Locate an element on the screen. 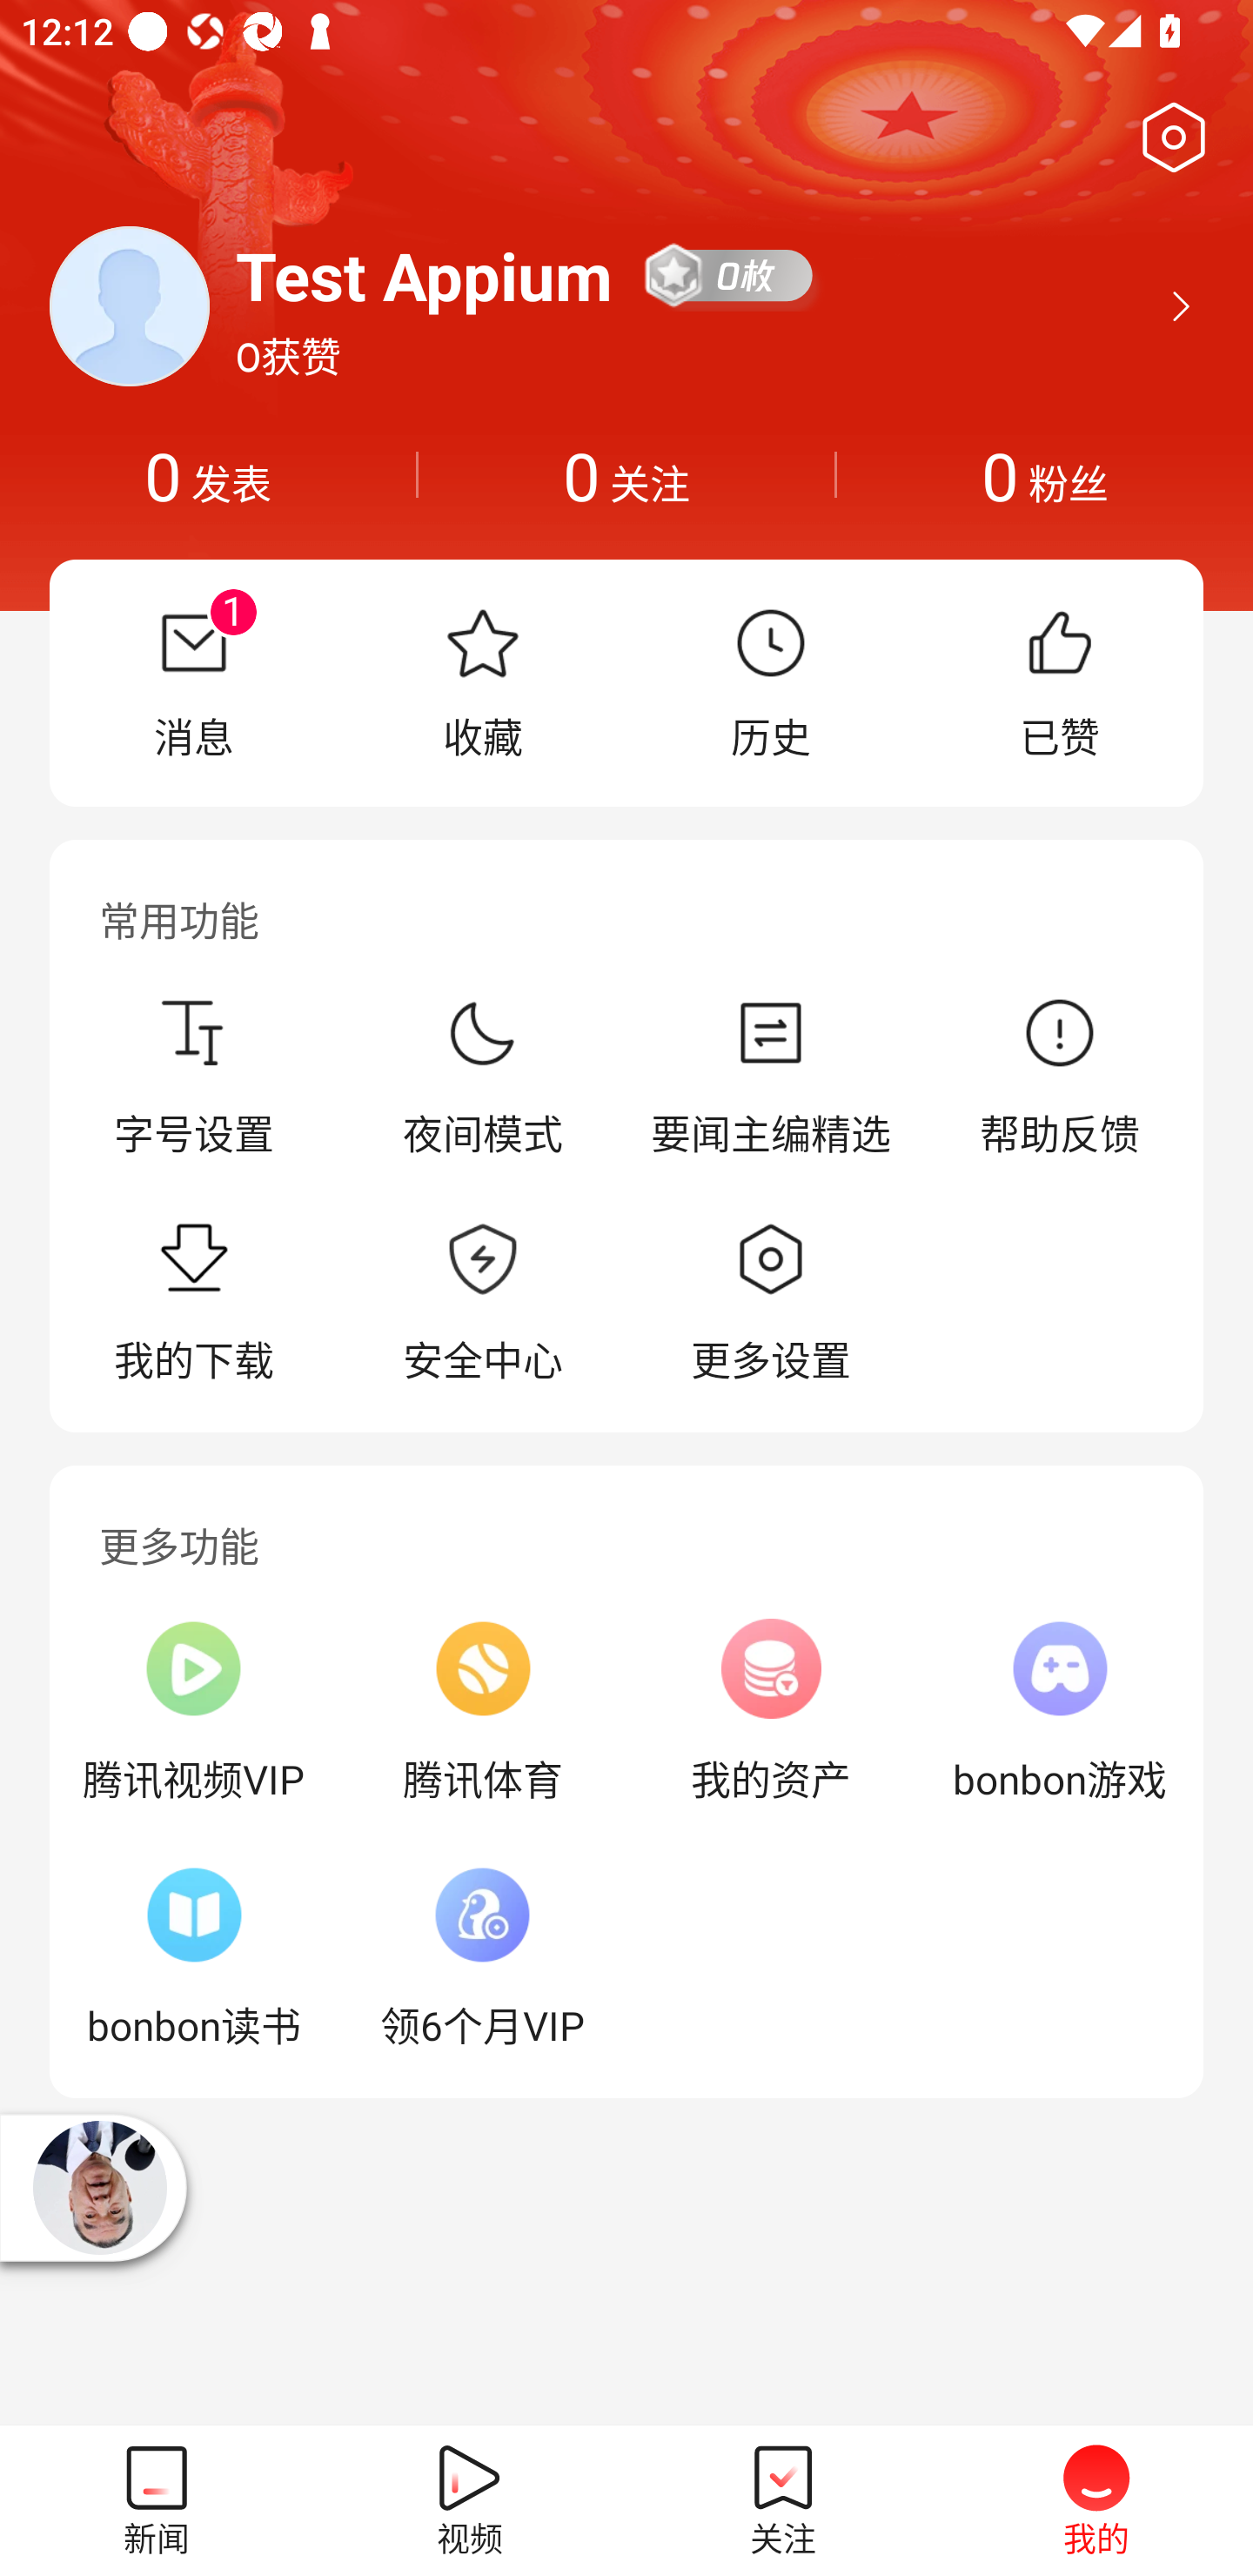 Image resolution: width=1253 pixels, height=2576 pixels. 收藏，可点击 is located at coordinates (482, 682).